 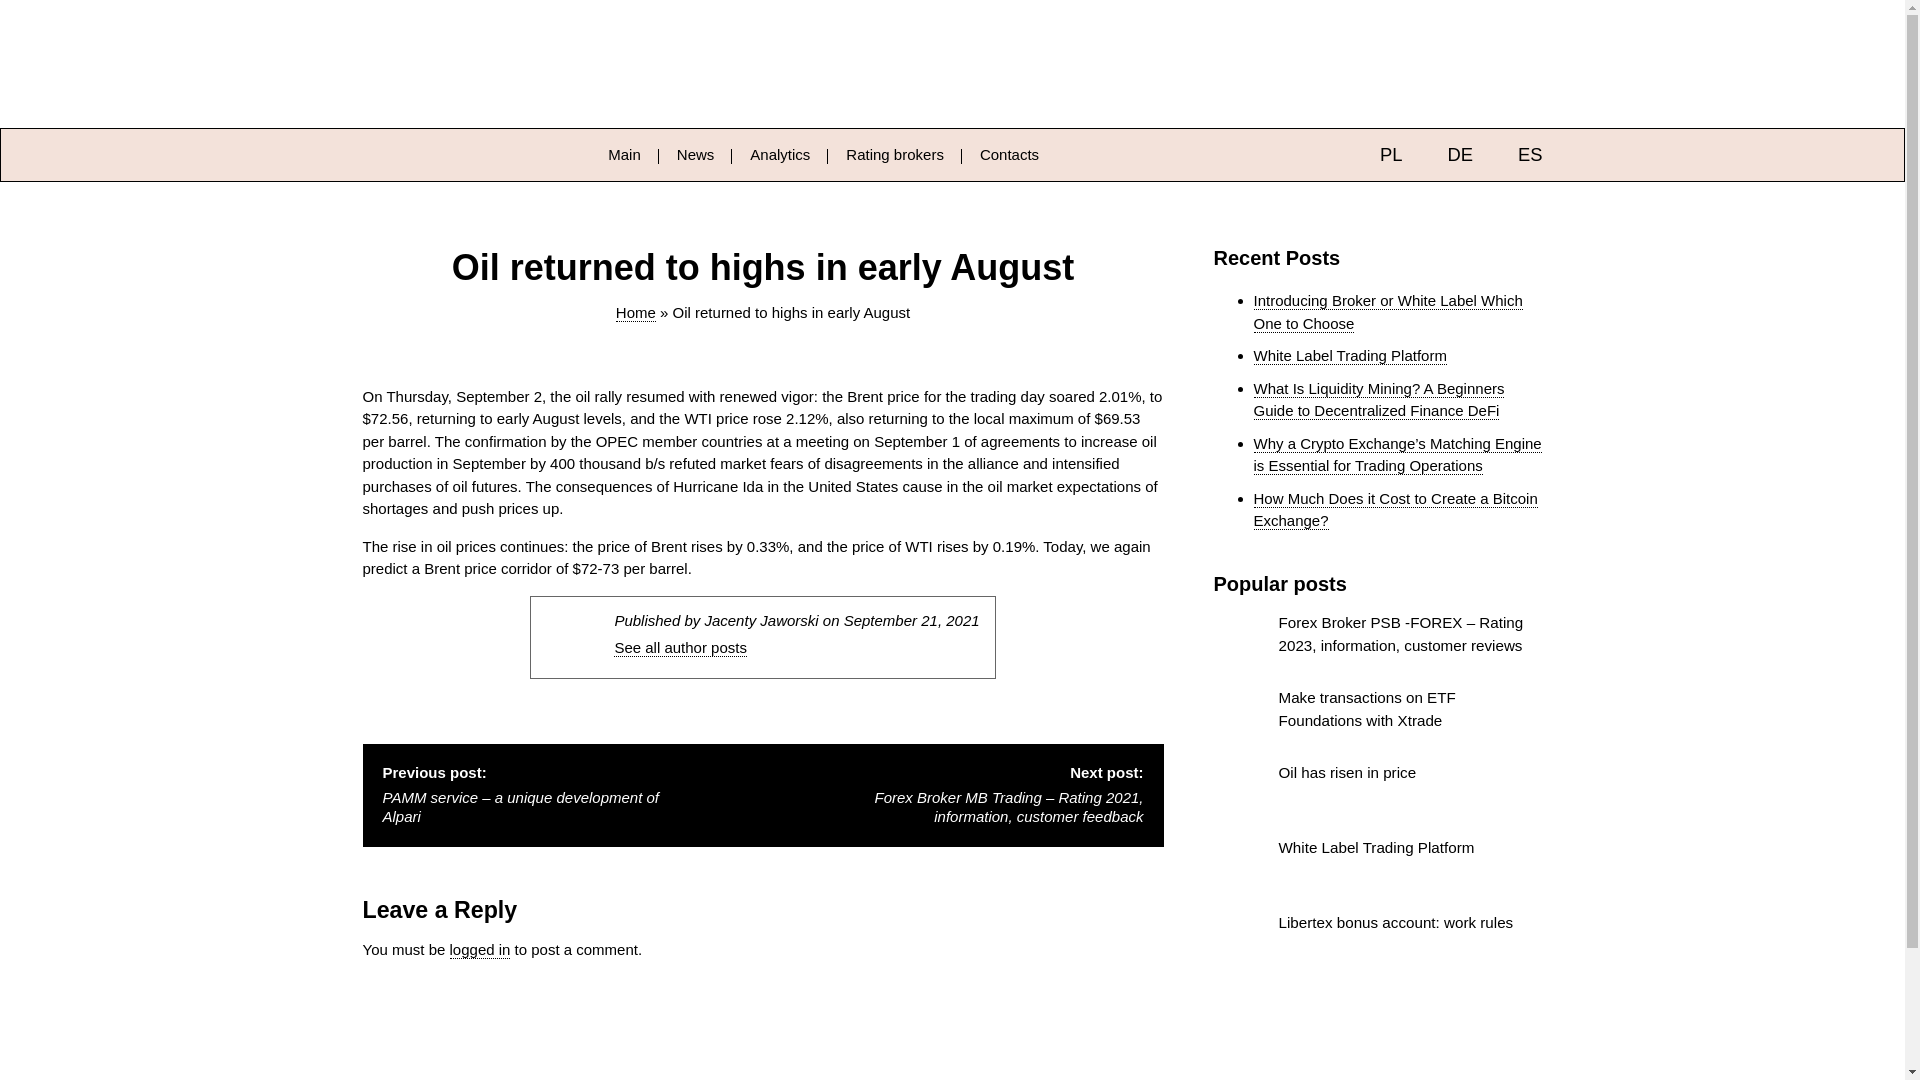 I want to click on White Label Trading Platform, so click(x=1350, y=356).